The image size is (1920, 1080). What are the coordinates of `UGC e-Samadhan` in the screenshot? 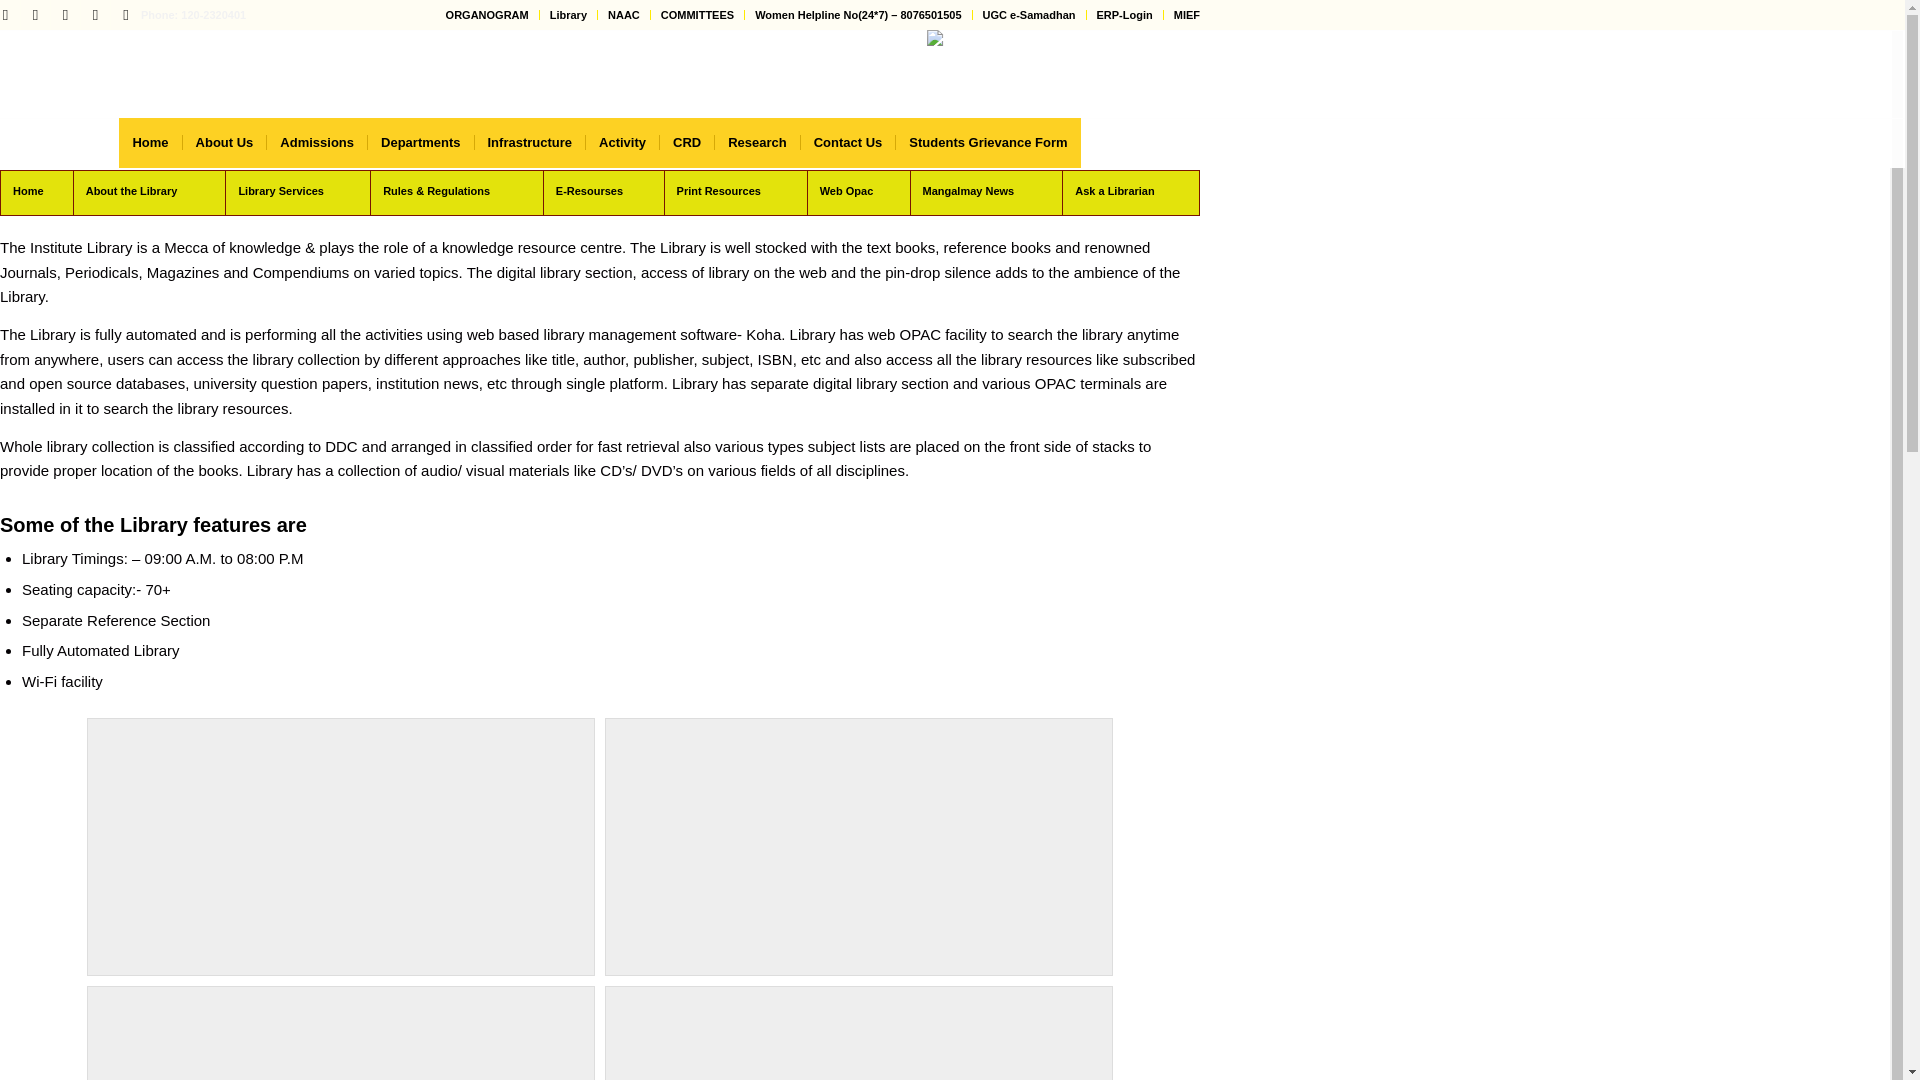 It's located at (1029, 15).